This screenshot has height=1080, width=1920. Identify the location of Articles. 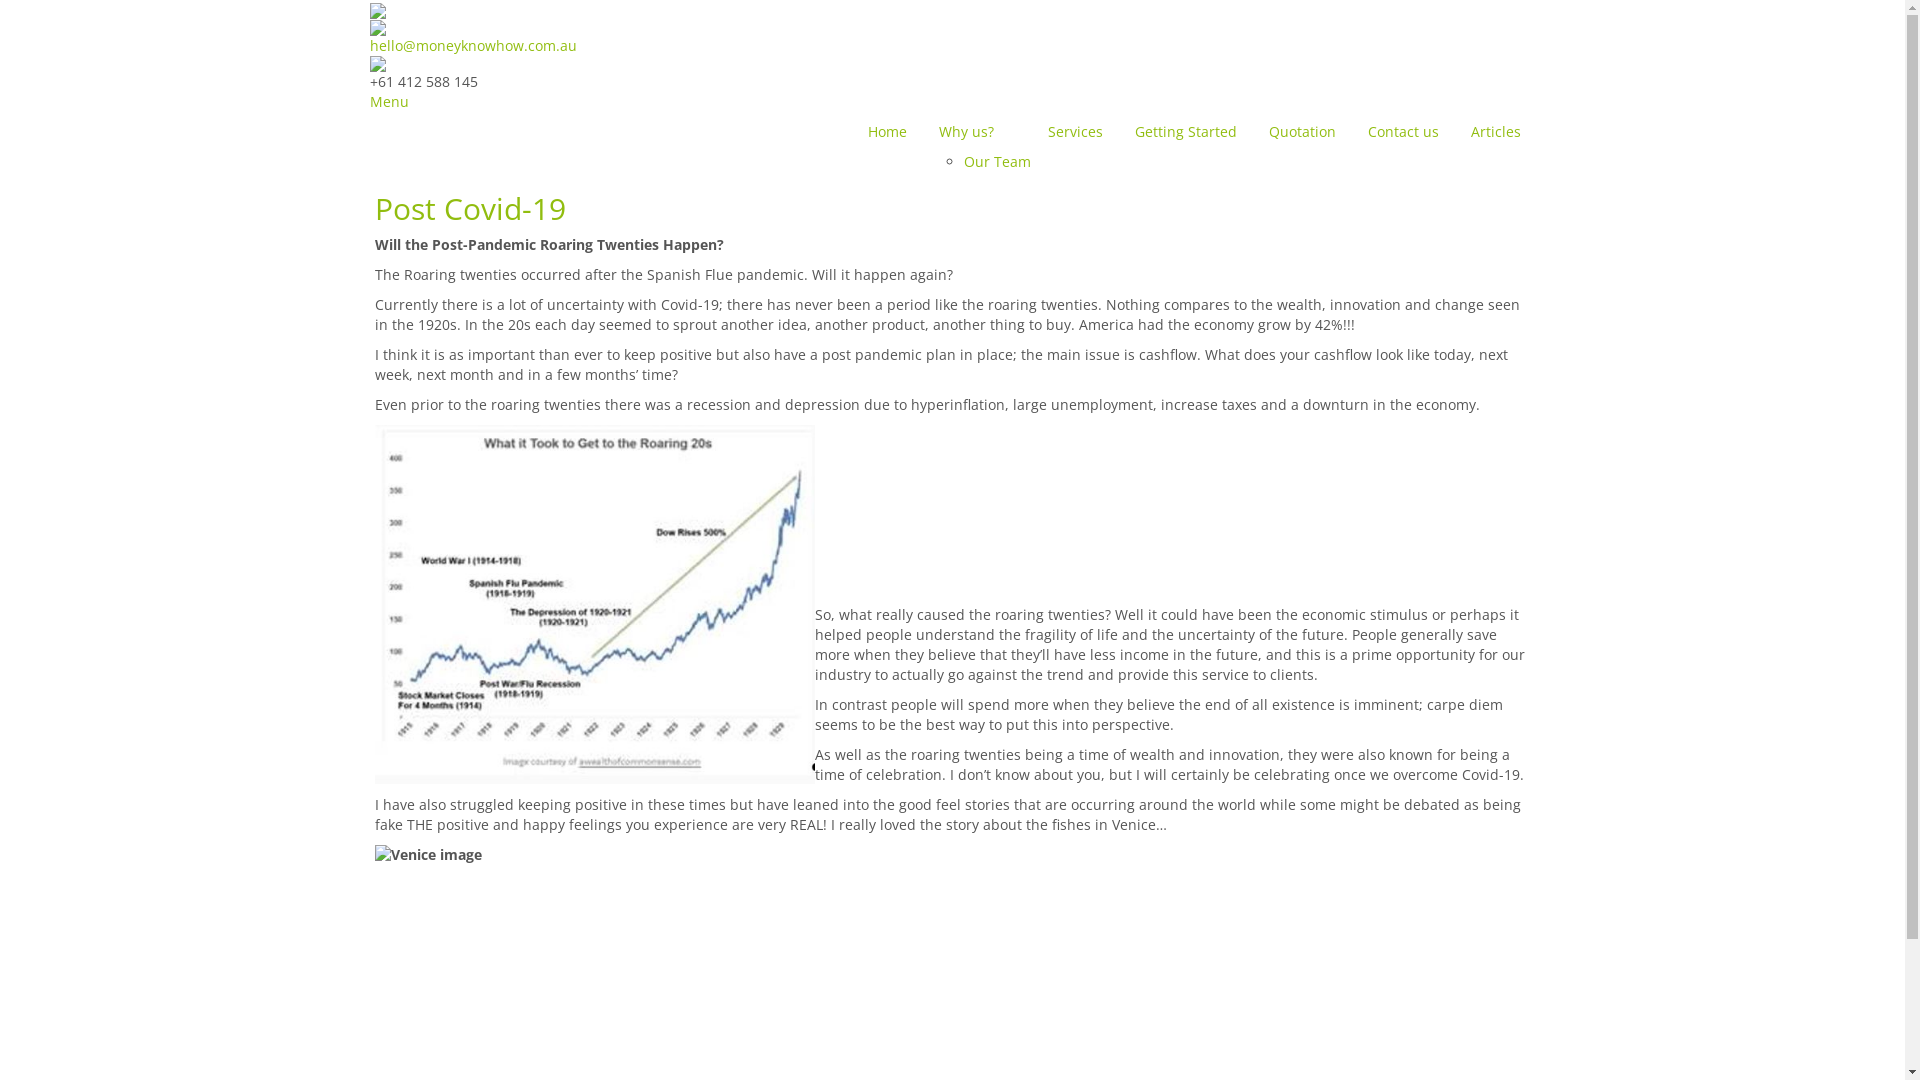
(1496, 132).